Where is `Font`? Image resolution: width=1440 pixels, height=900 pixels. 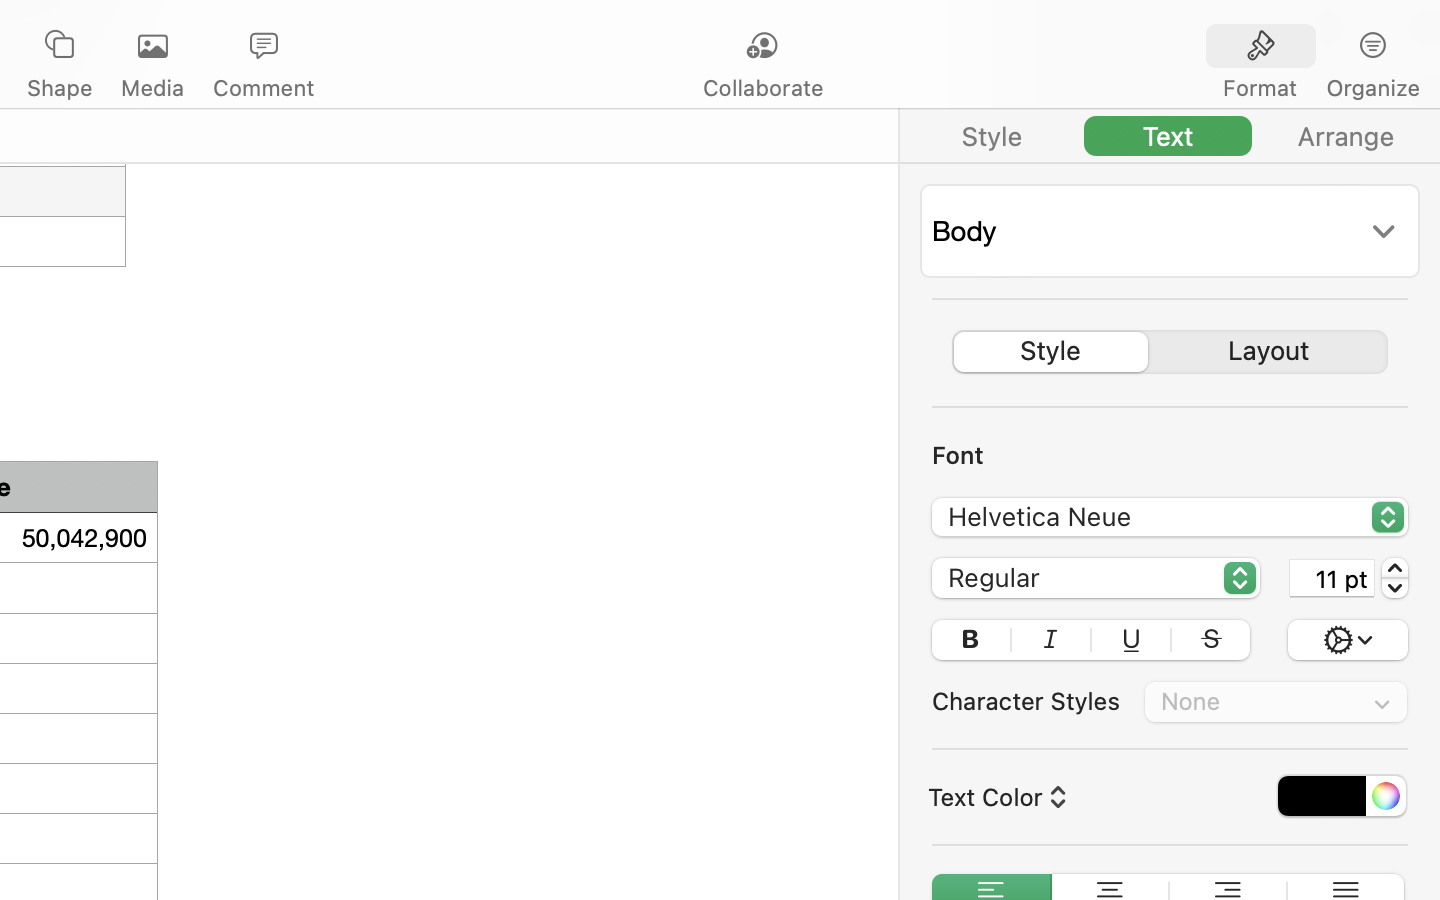
Font is located at coordinates (958, 455).